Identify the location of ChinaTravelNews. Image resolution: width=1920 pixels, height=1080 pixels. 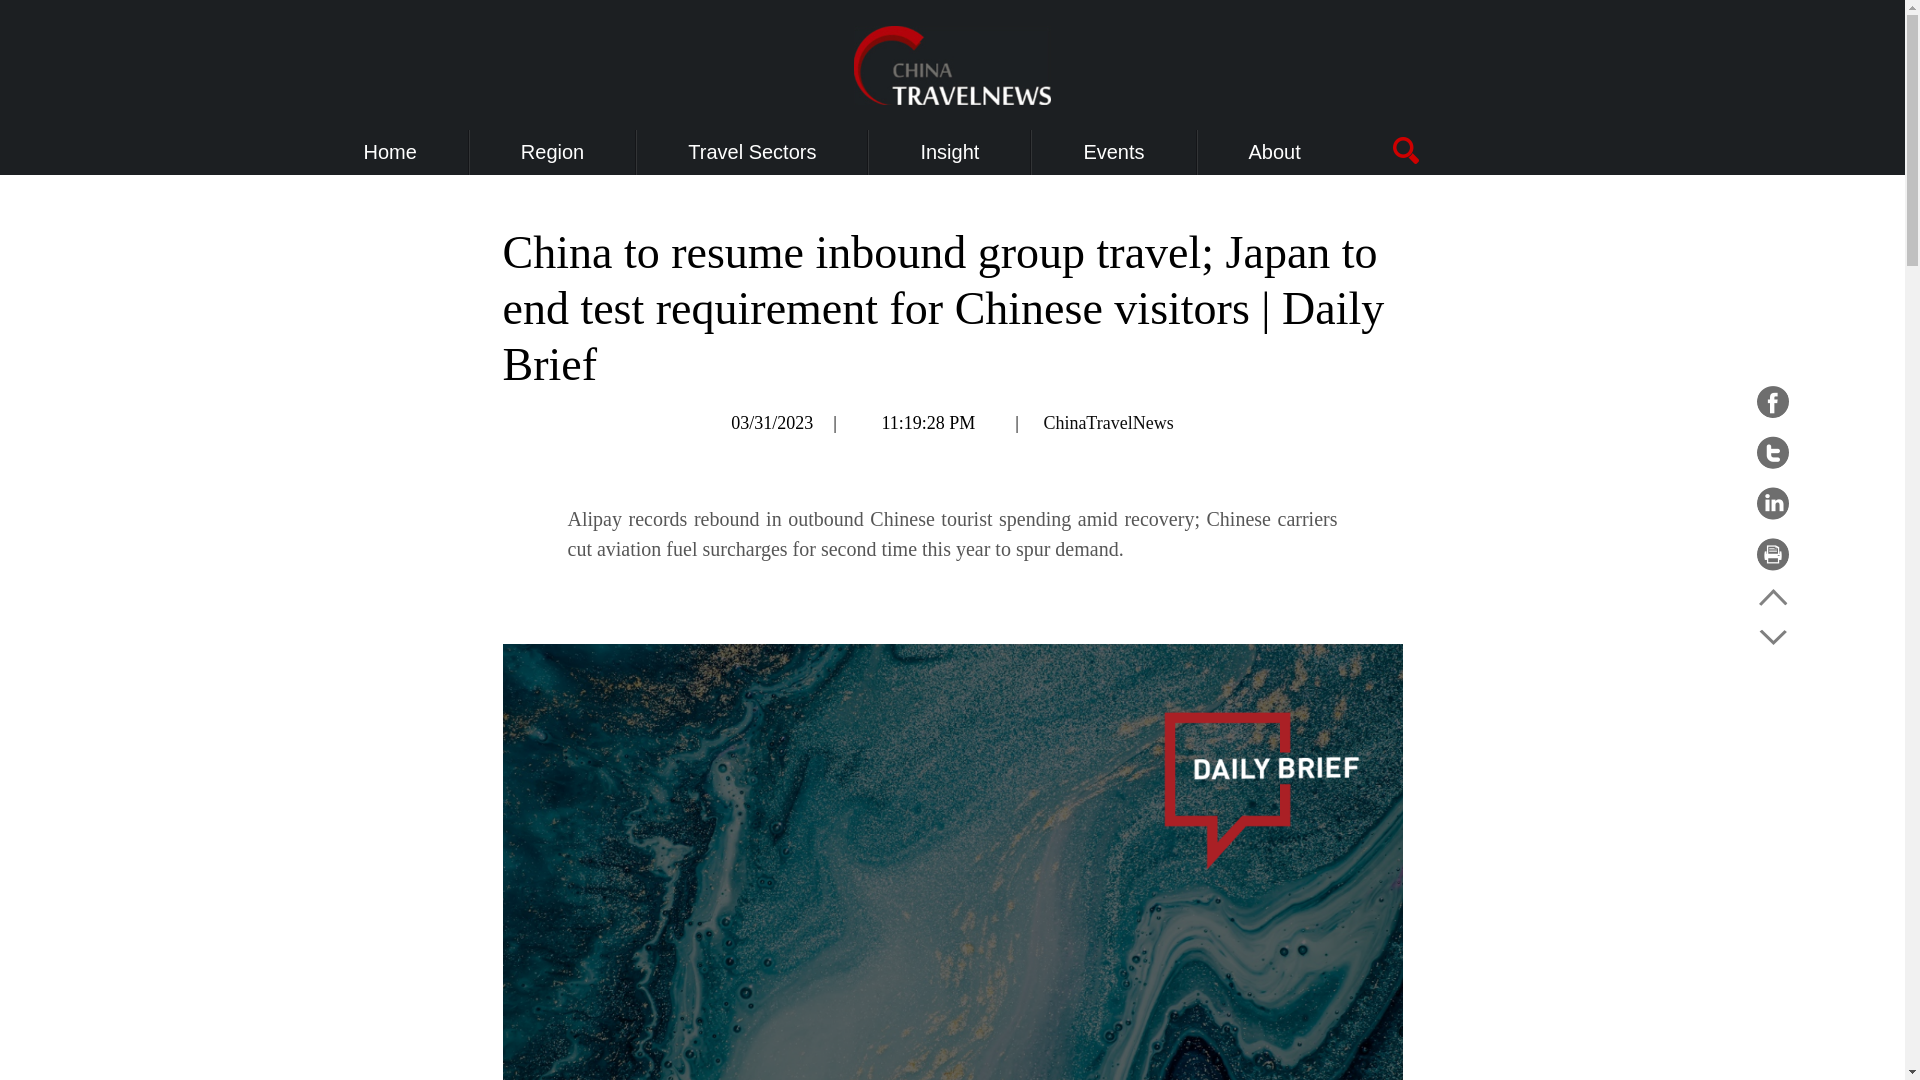
(1108, 422).